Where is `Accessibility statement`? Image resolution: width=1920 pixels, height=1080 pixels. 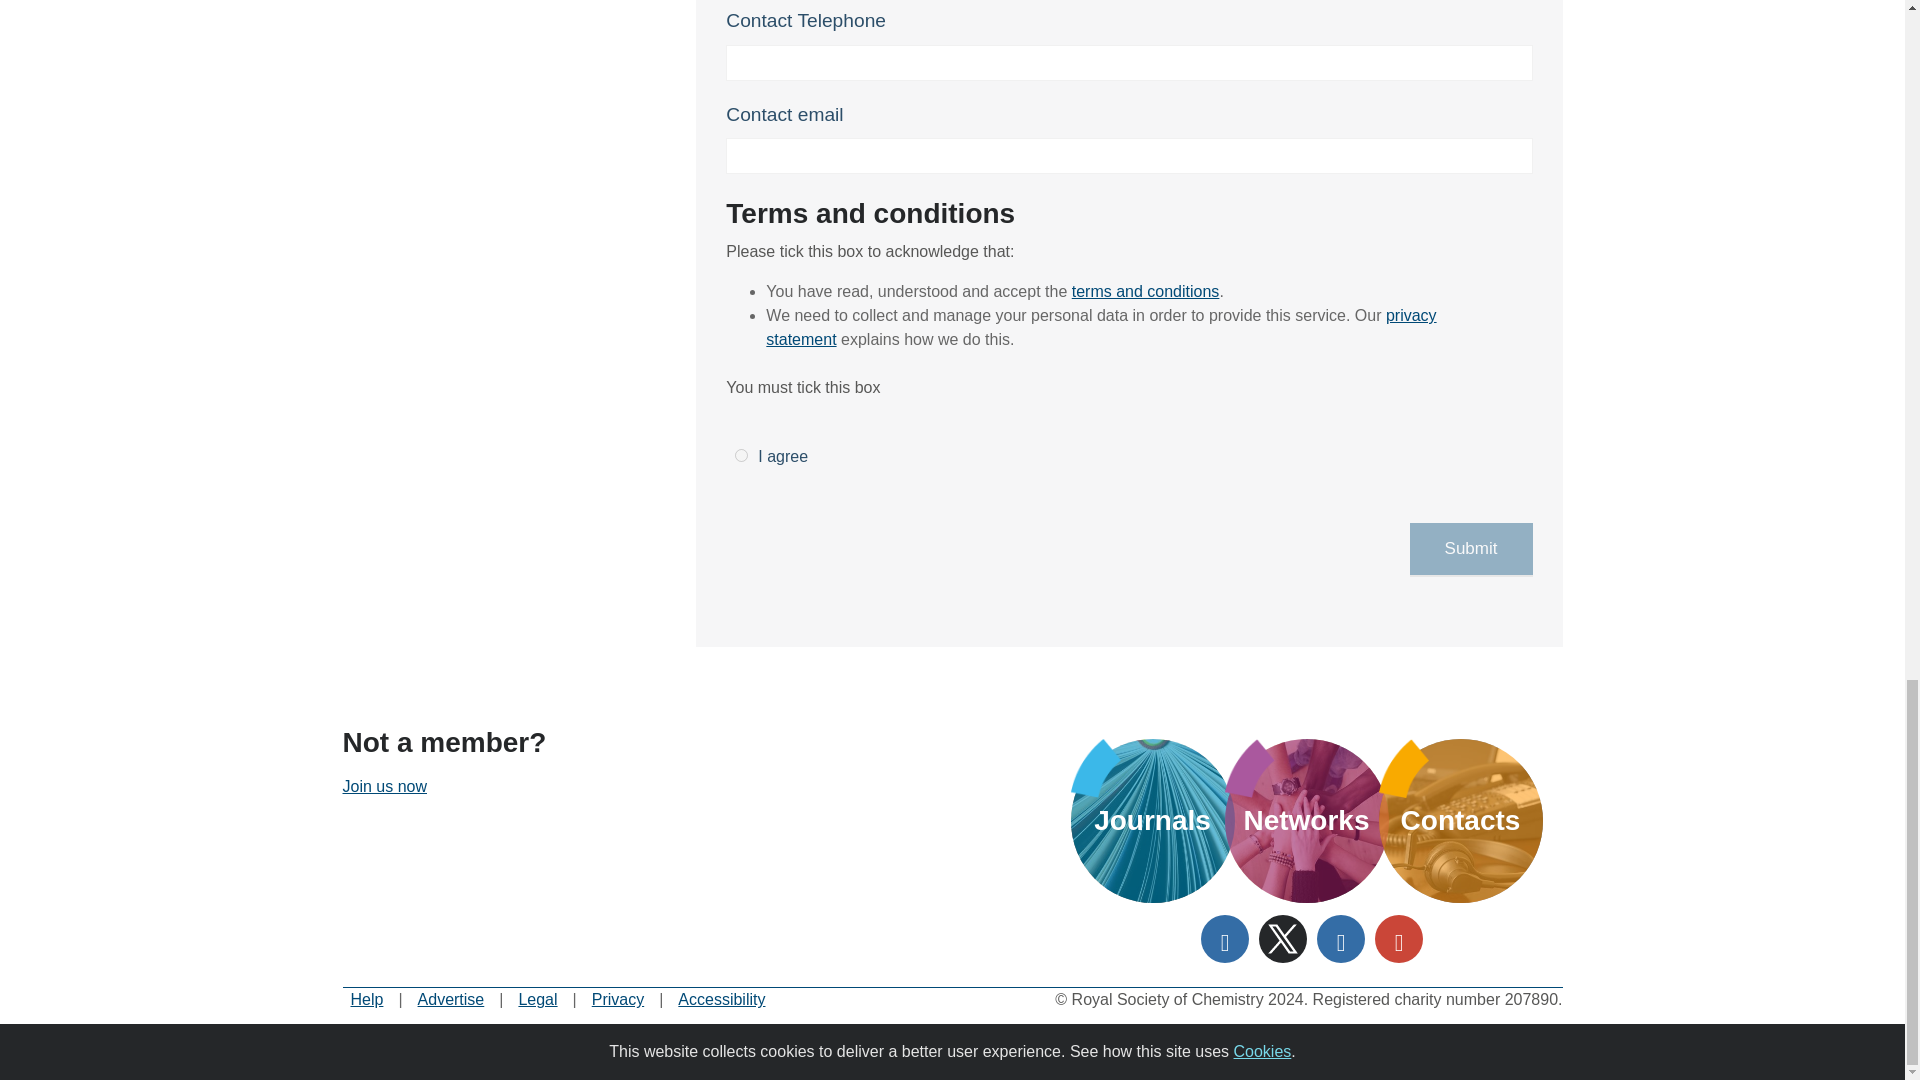
Accessibility statement is located at coordinates (720, 1000).